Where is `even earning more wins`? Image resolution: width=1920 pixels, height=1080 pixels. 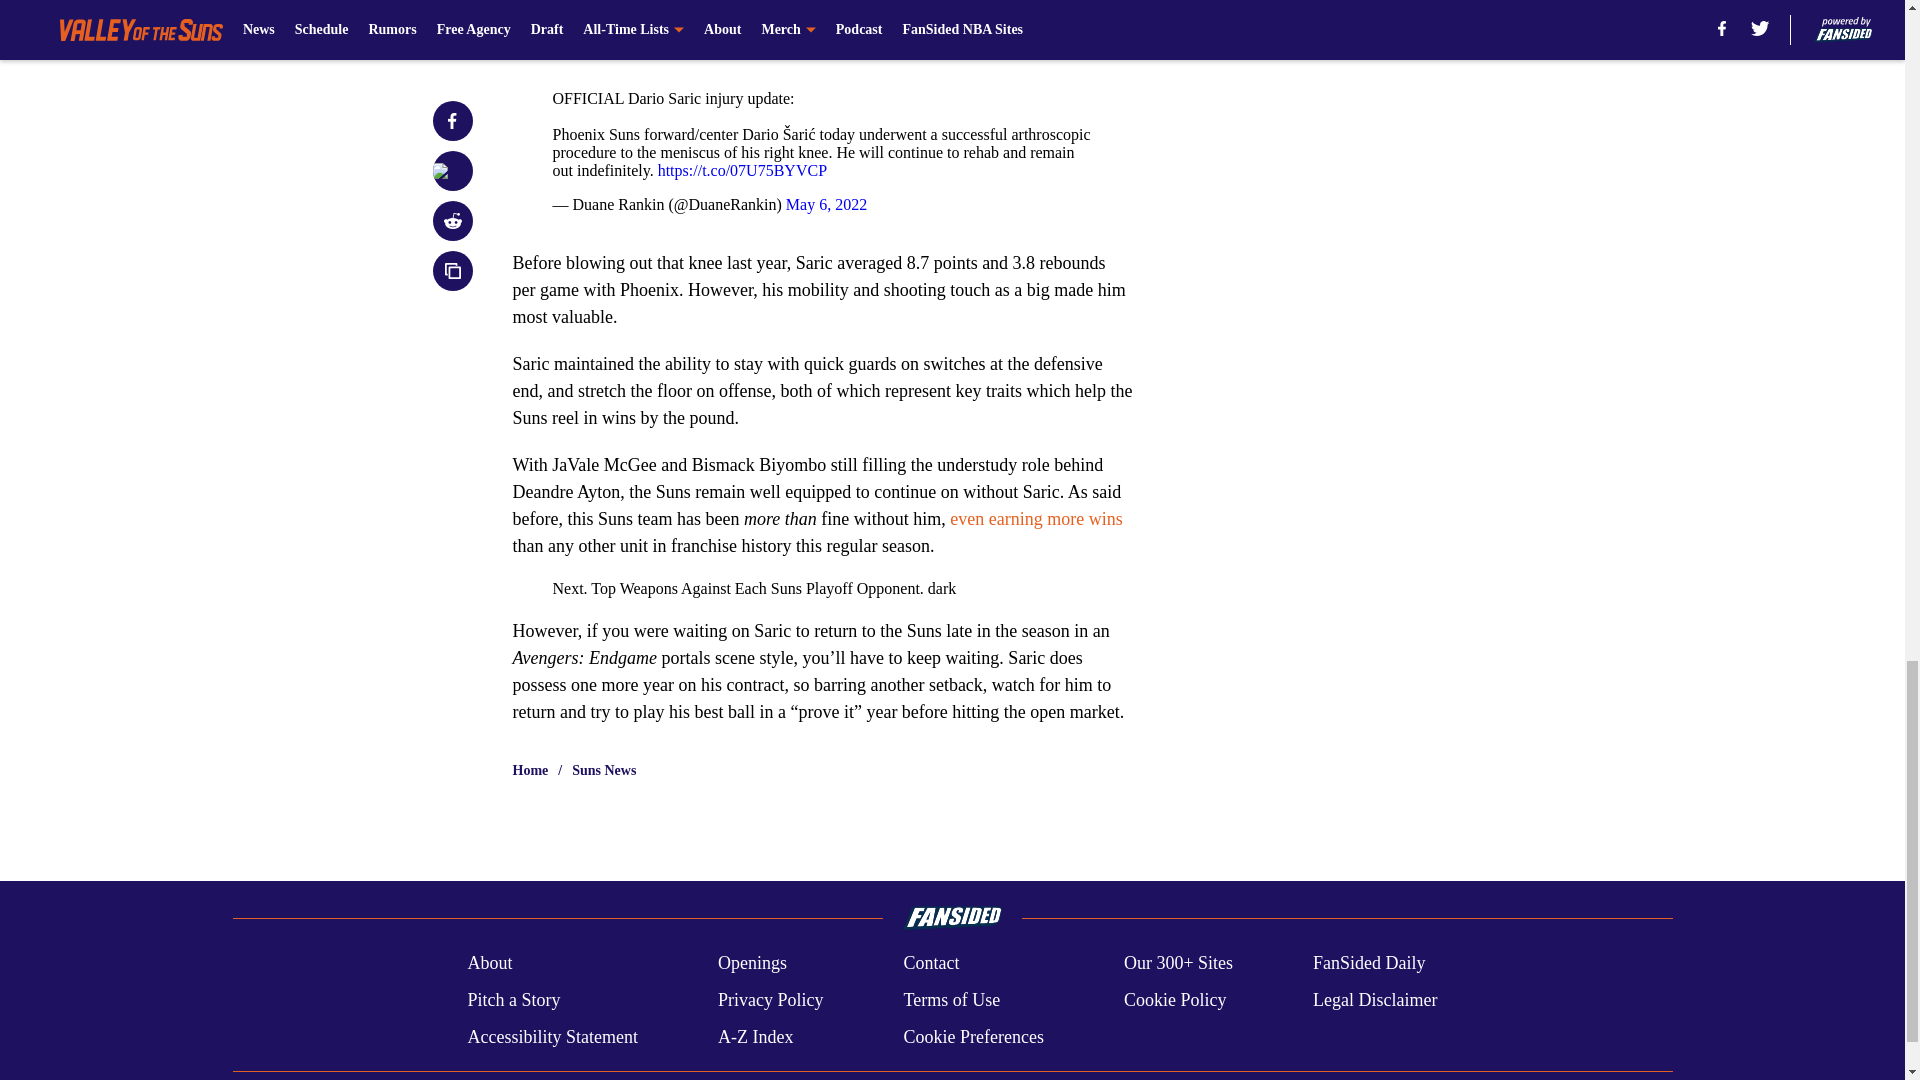 even earning more wins is located at coordinates (1036, 518).